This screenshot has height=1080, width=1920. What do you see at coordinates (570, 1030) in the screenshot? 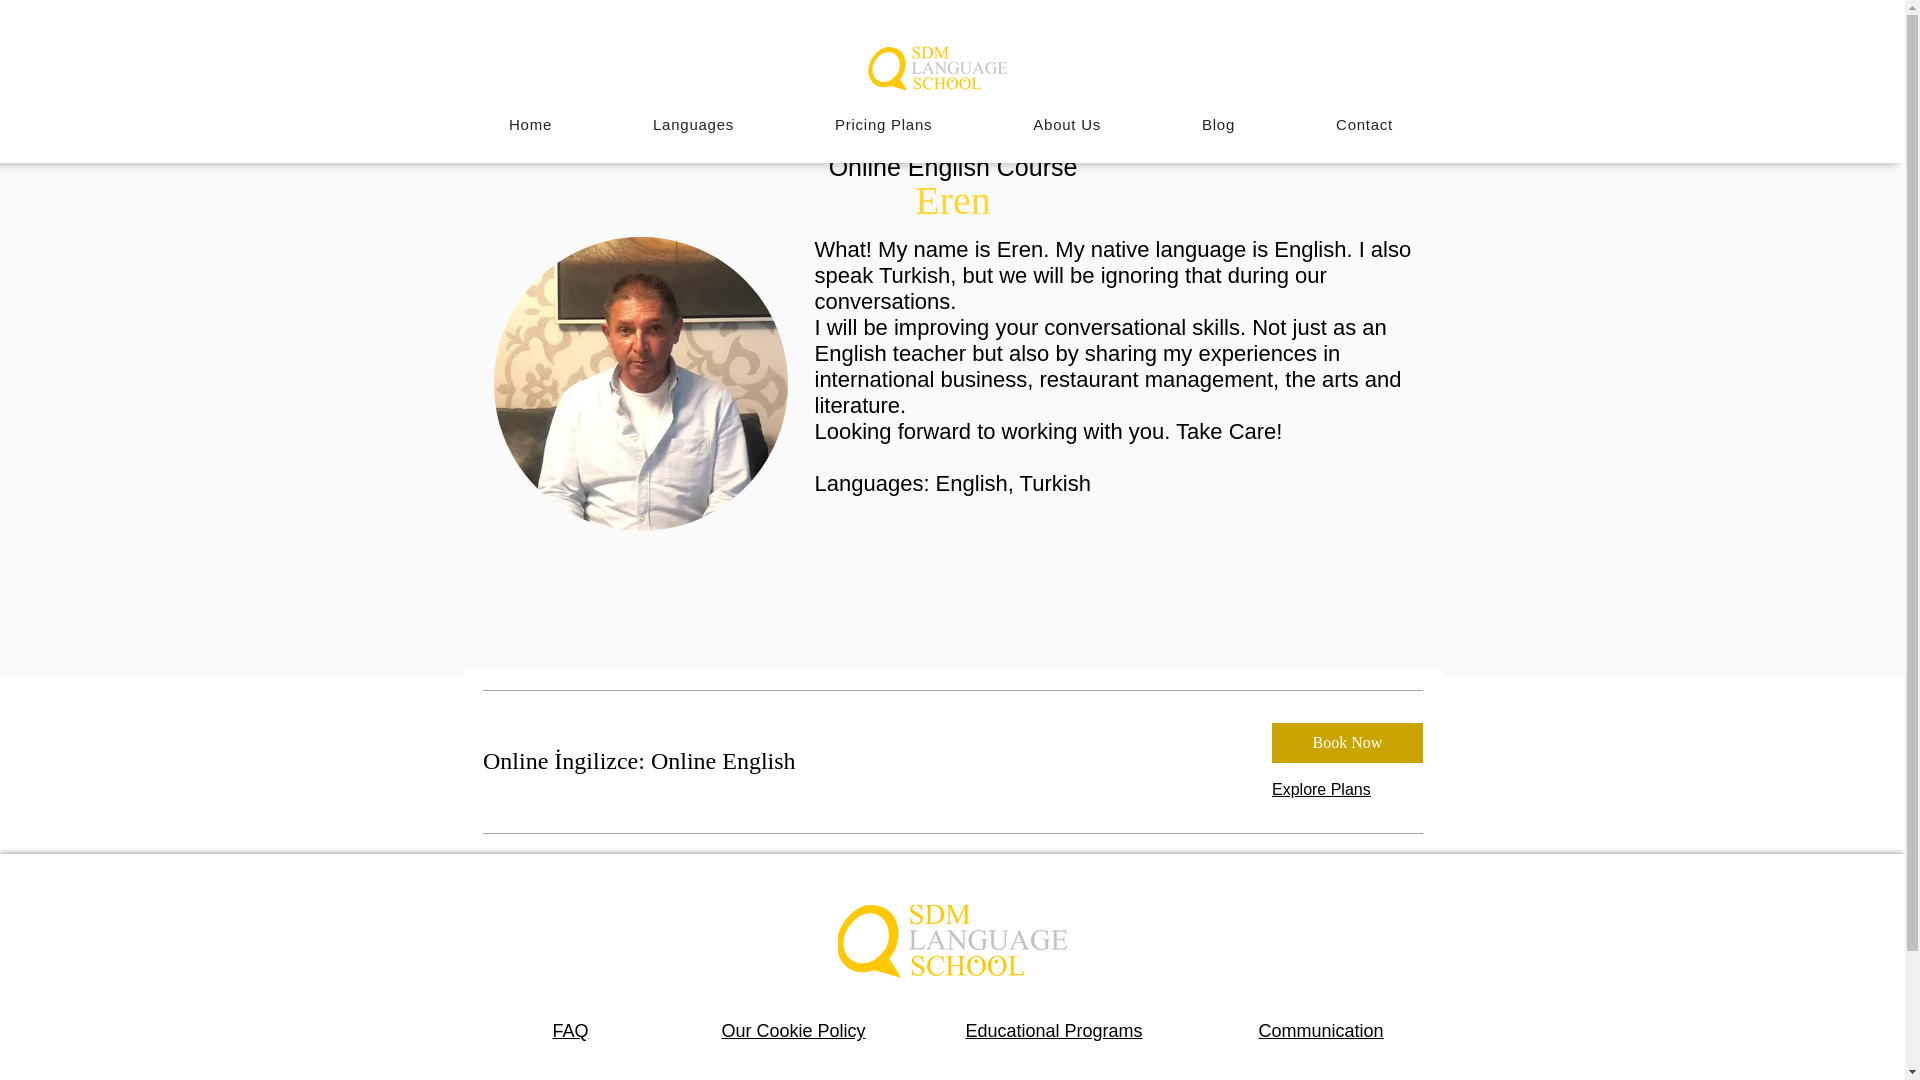
I see `FAQ` at bounding box center [570, 1030].